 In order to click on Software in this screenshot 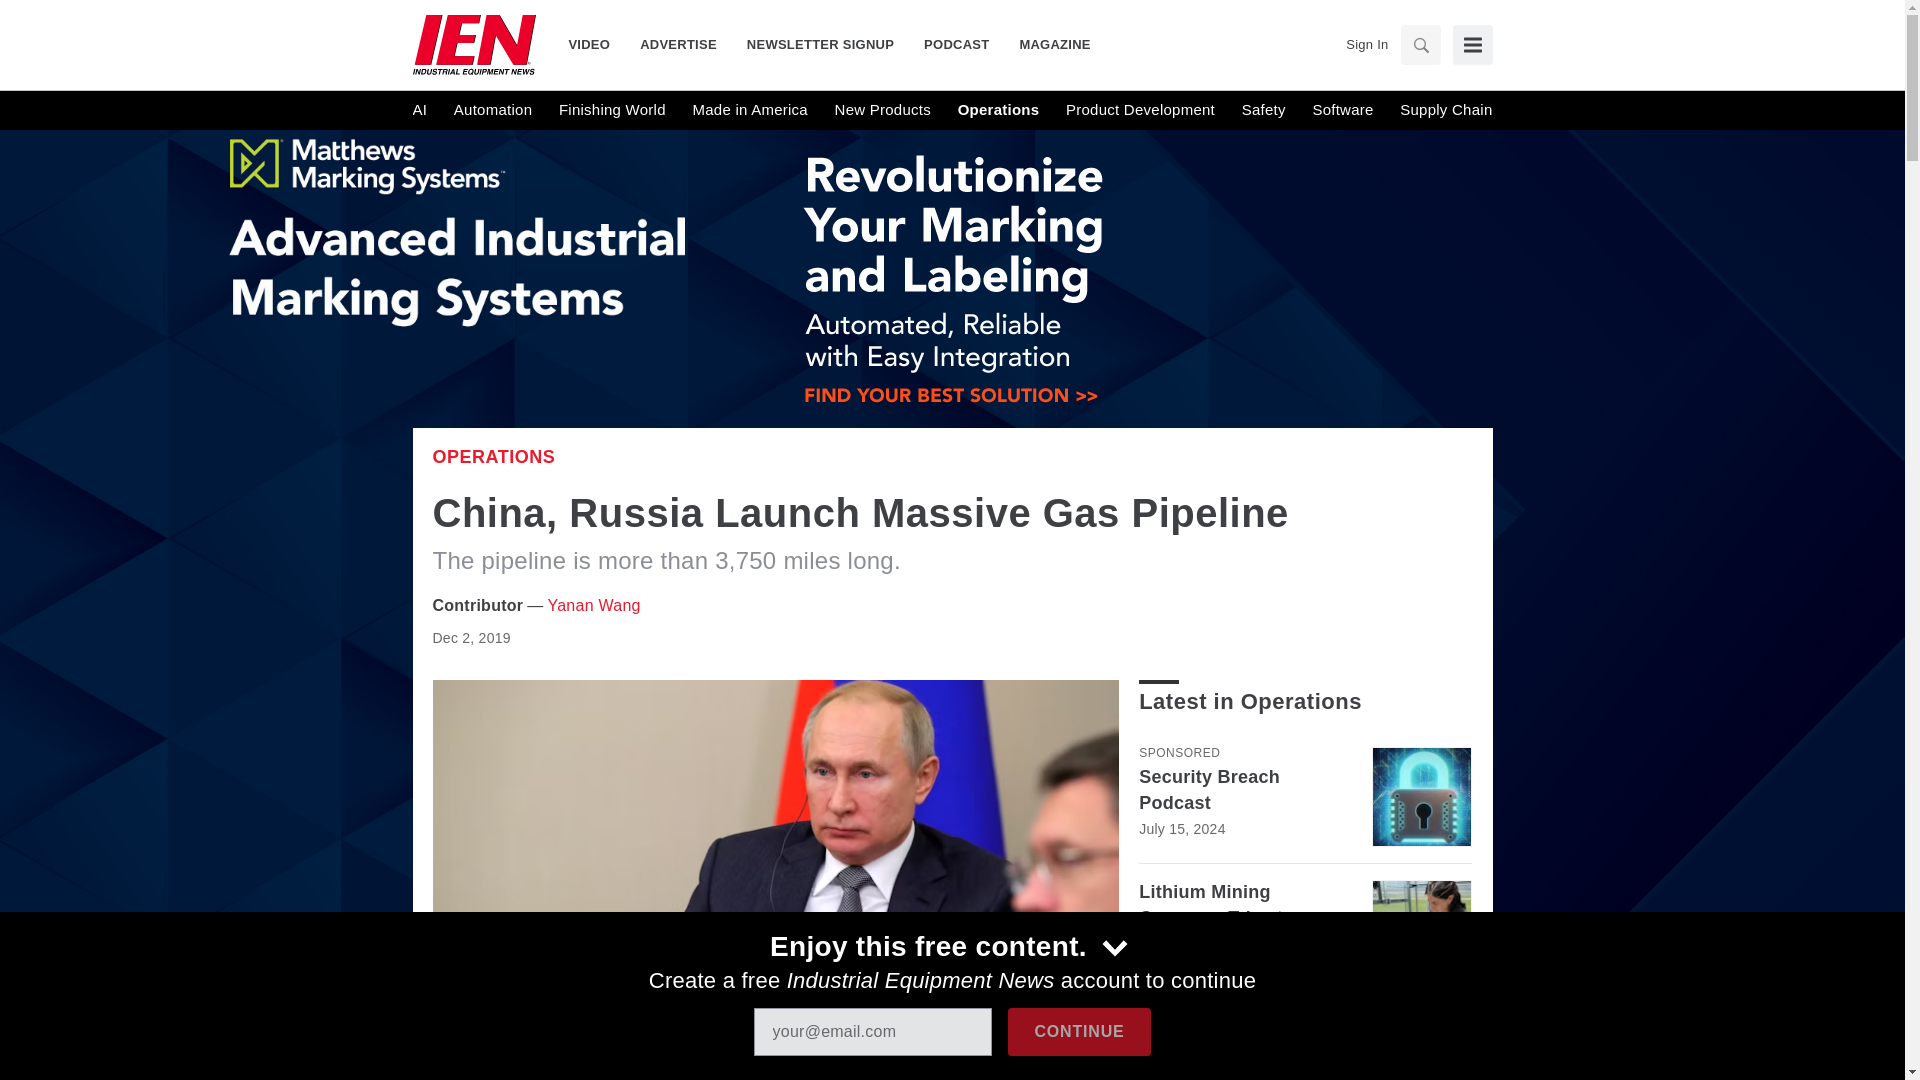, I will do `click(1342, 110)`.